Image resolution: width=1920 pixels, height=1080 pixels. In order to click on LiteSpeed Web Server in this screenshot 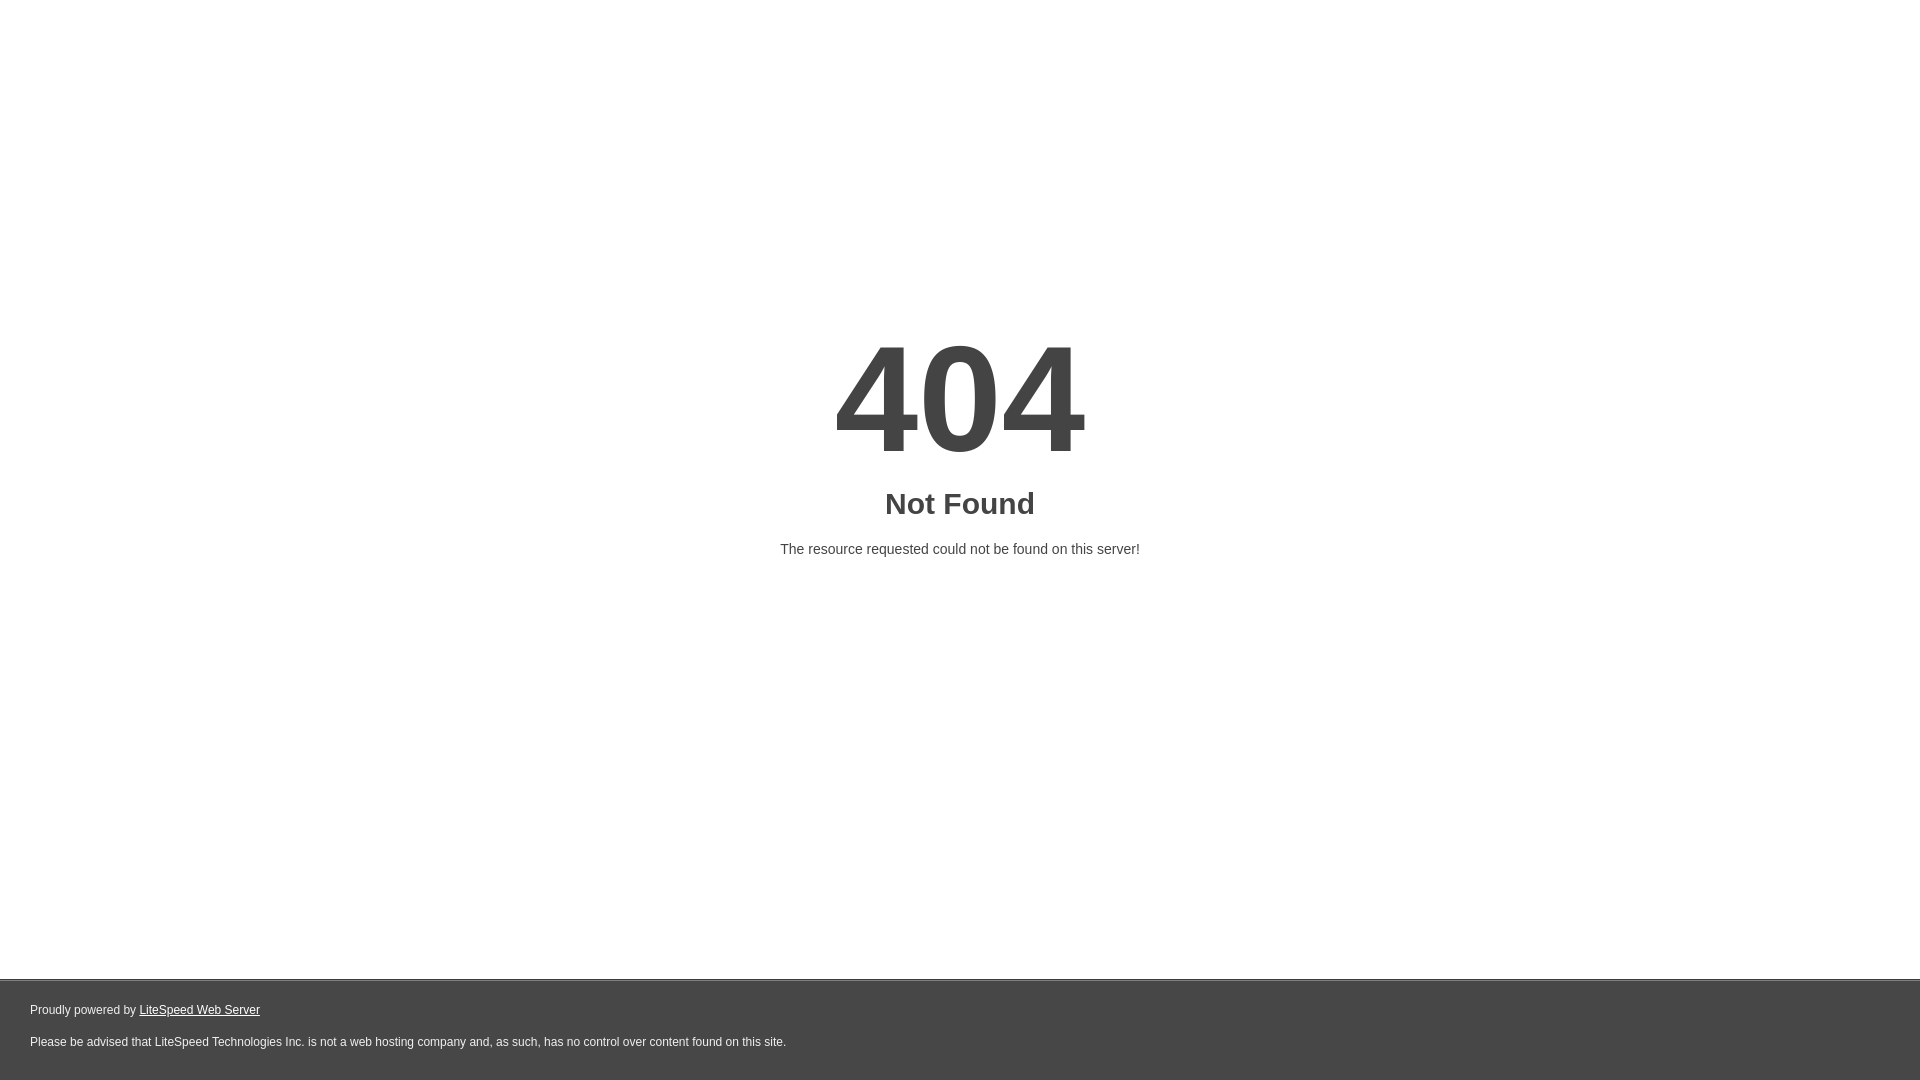, I will do `click(200, 1010)`.